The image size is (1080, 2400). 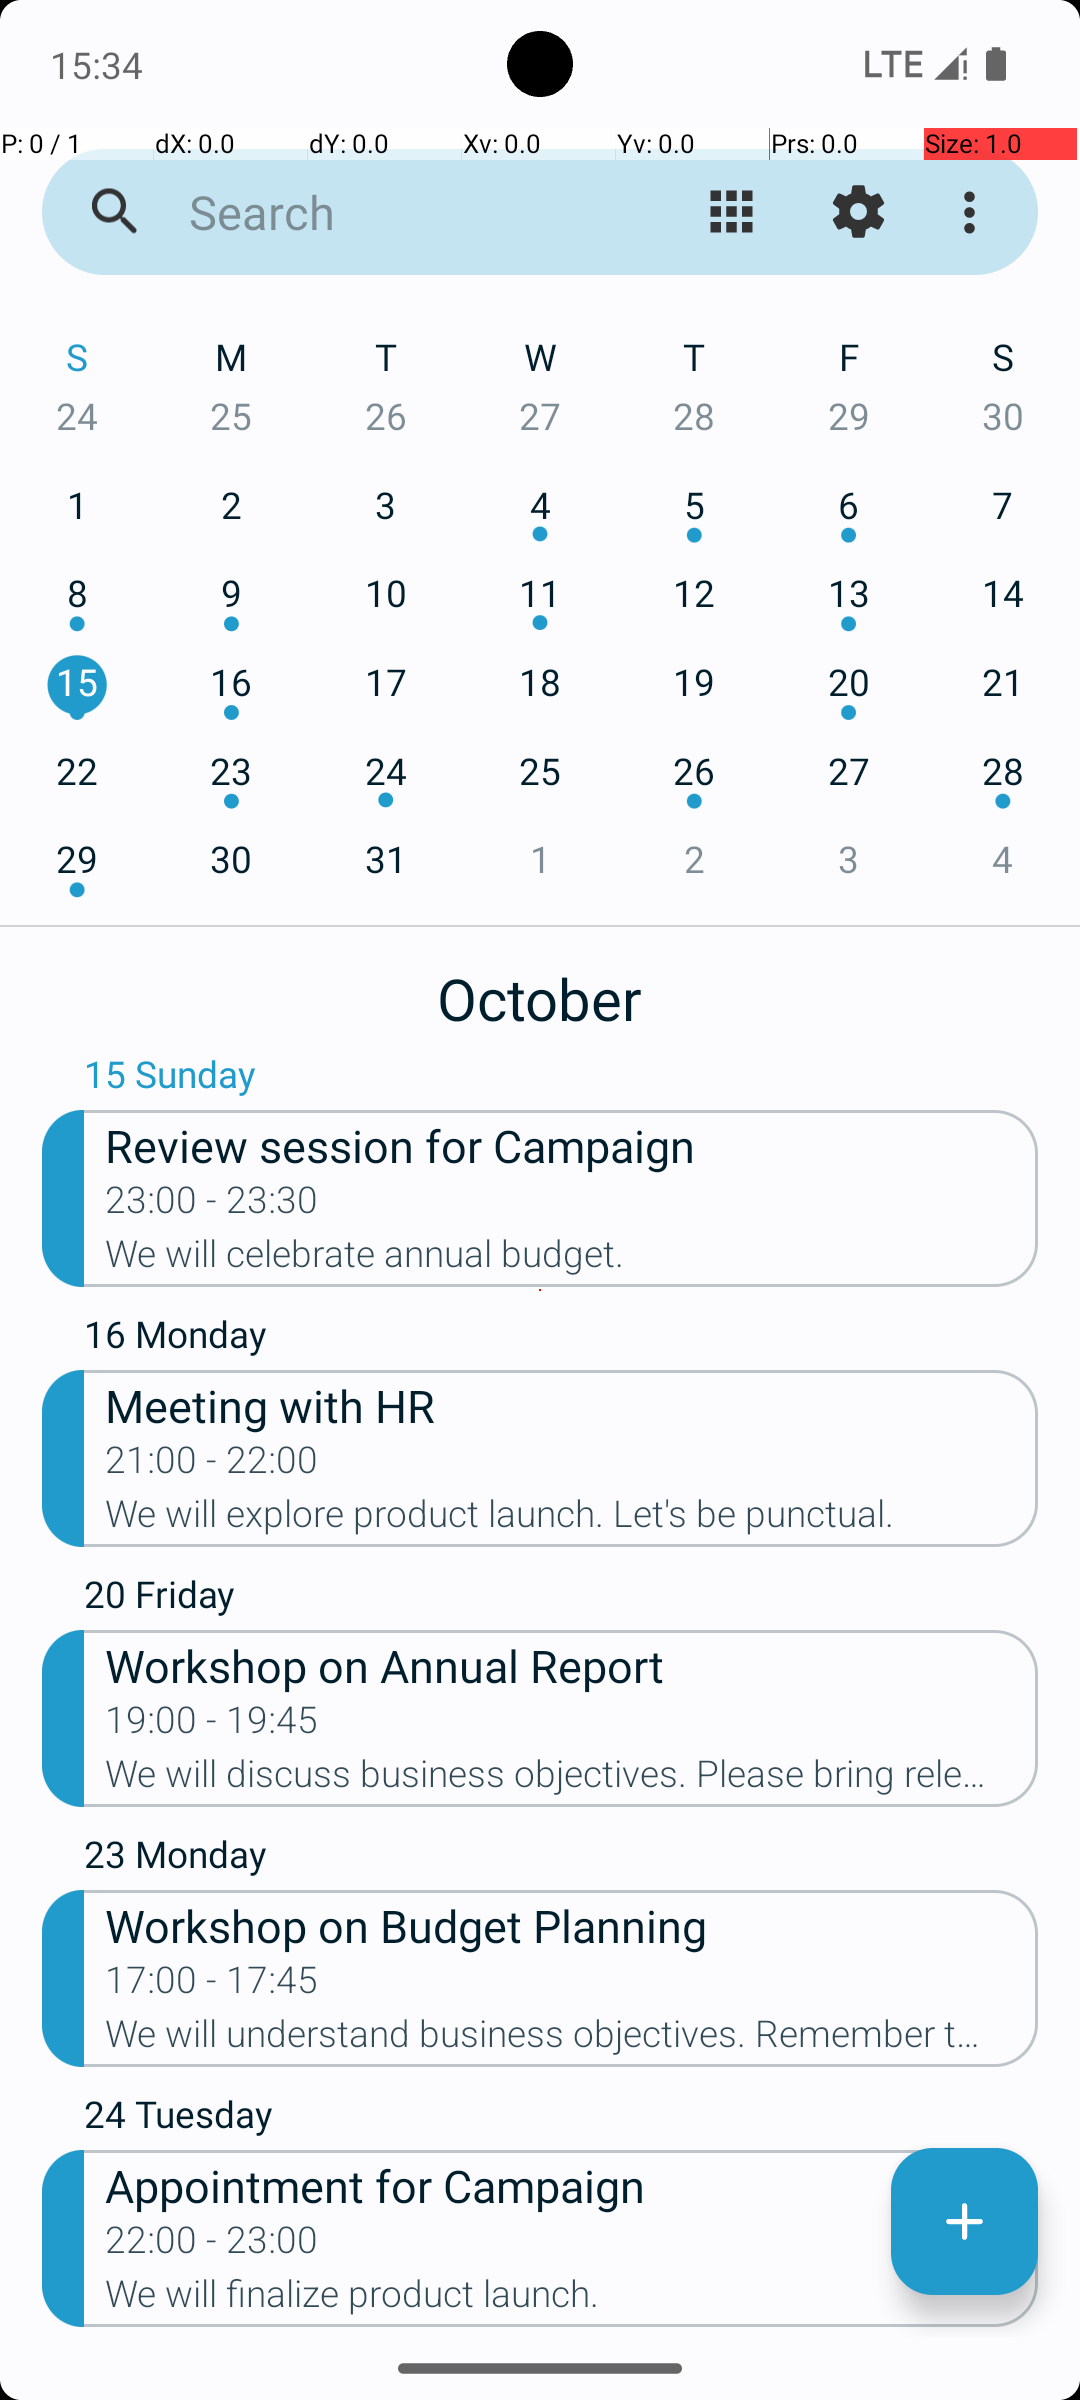 I want to click on 16 Monday, so click(x=561, y=1339).